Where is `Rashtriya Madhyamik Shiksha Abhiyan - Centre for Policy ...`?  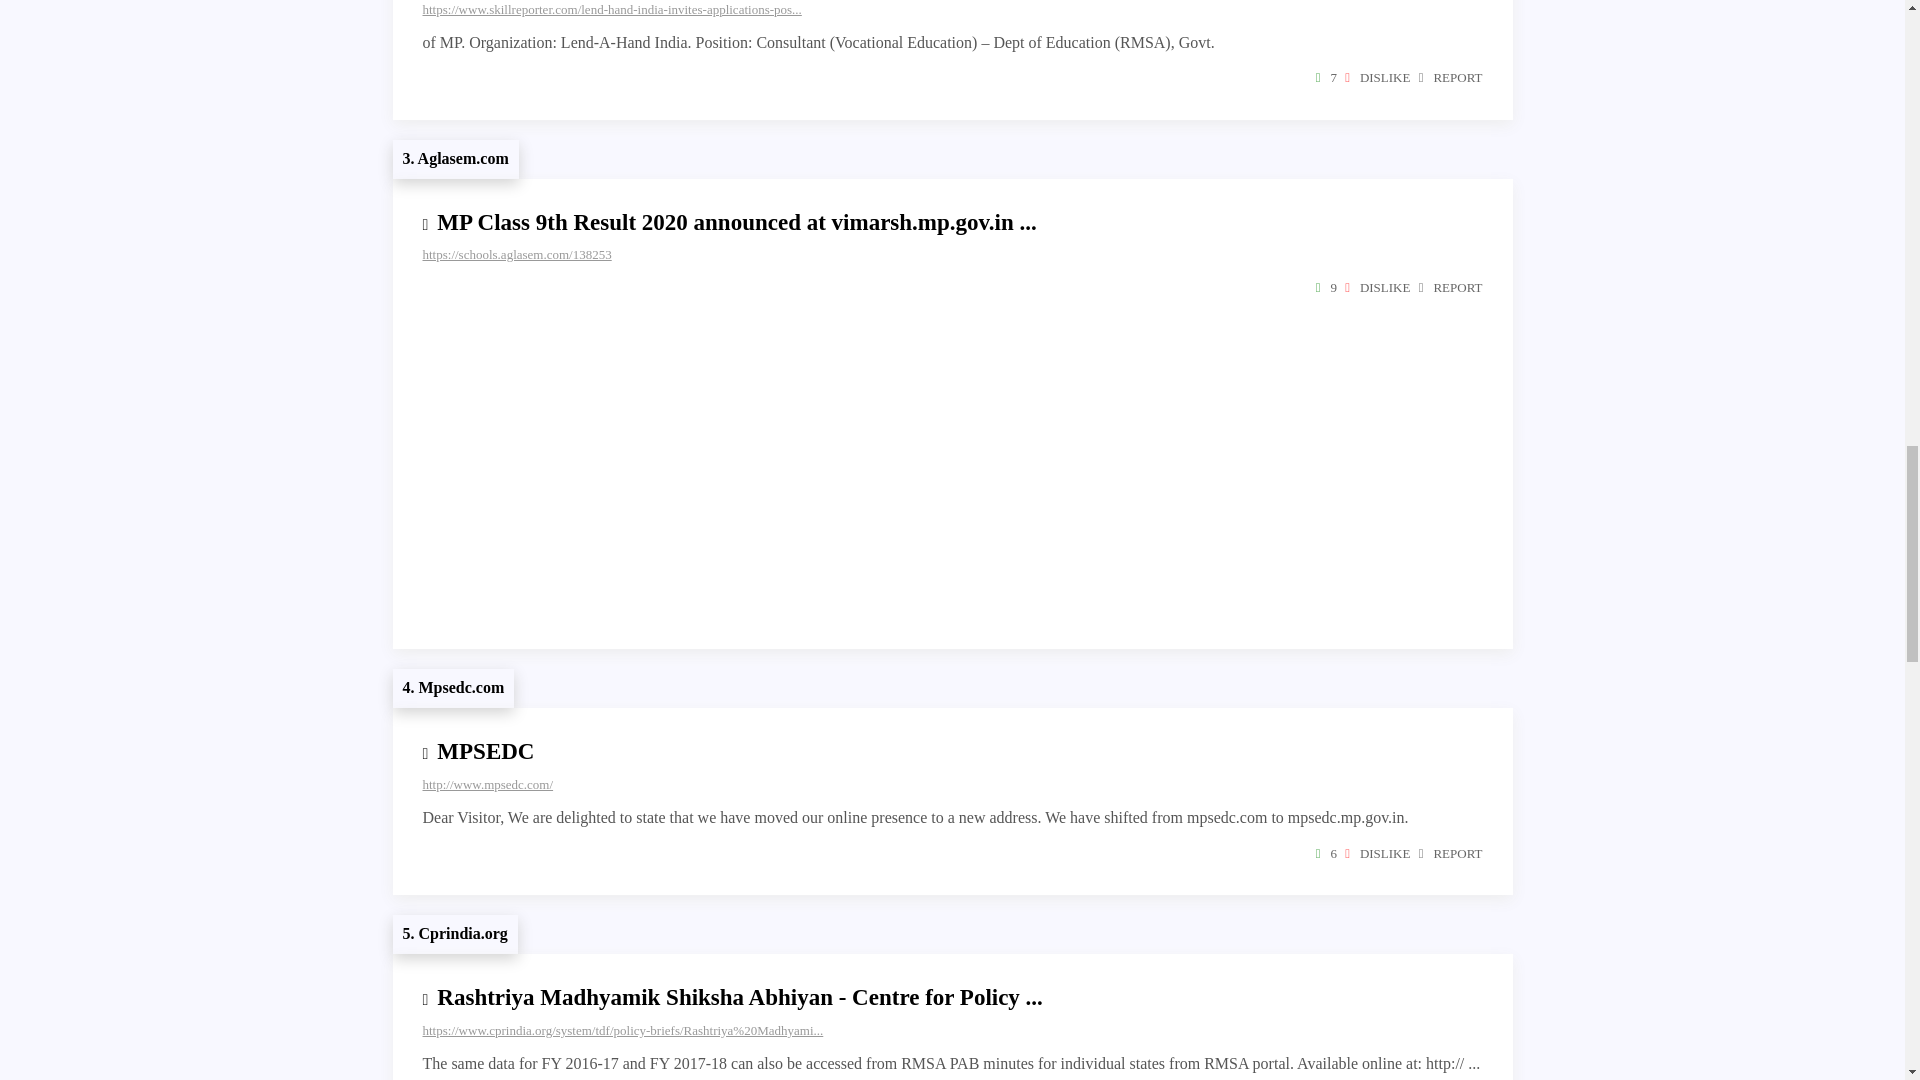 Rashtriya Madhyamik Shiksha Abhiyan - Centre for Policy ... is located at coordinates (740, 996).